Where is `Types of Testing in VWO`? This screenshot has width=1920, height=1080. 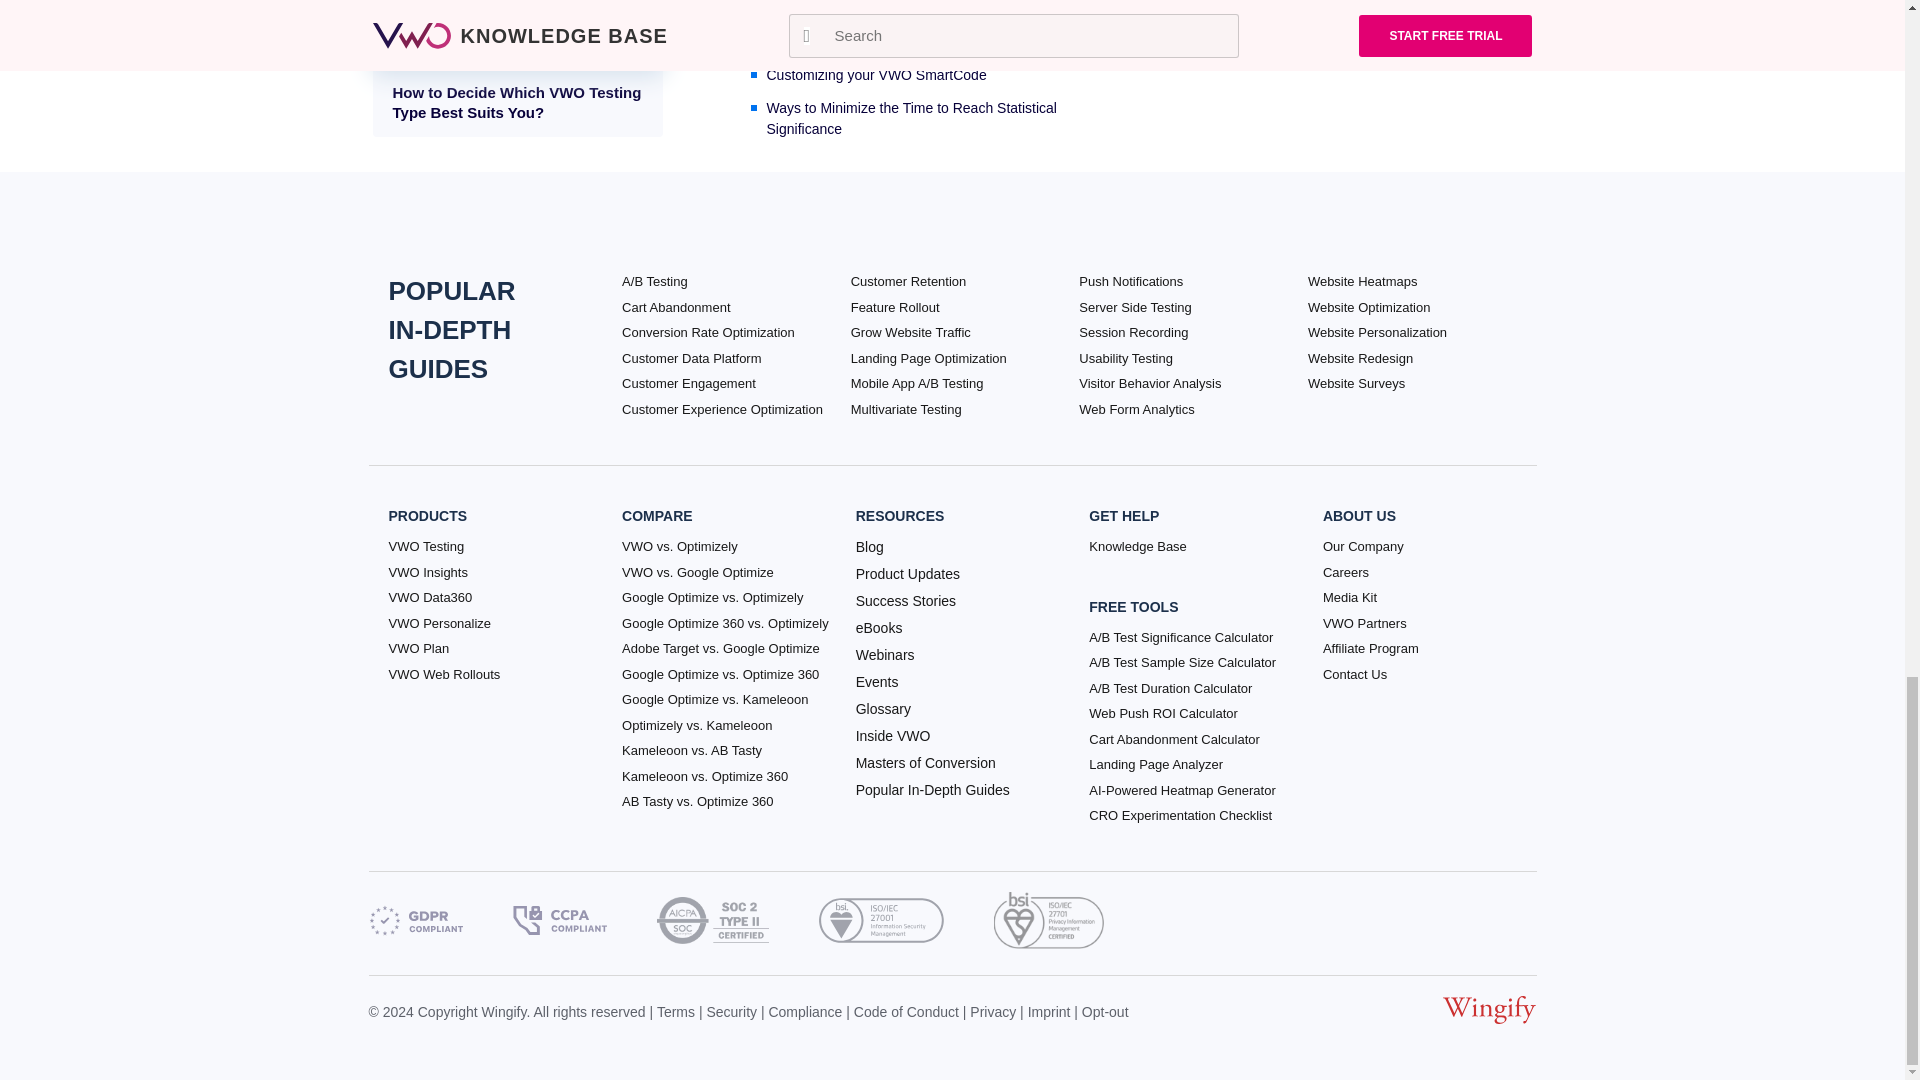
Types of Testing in VWO is located at coordinates (938, 42).